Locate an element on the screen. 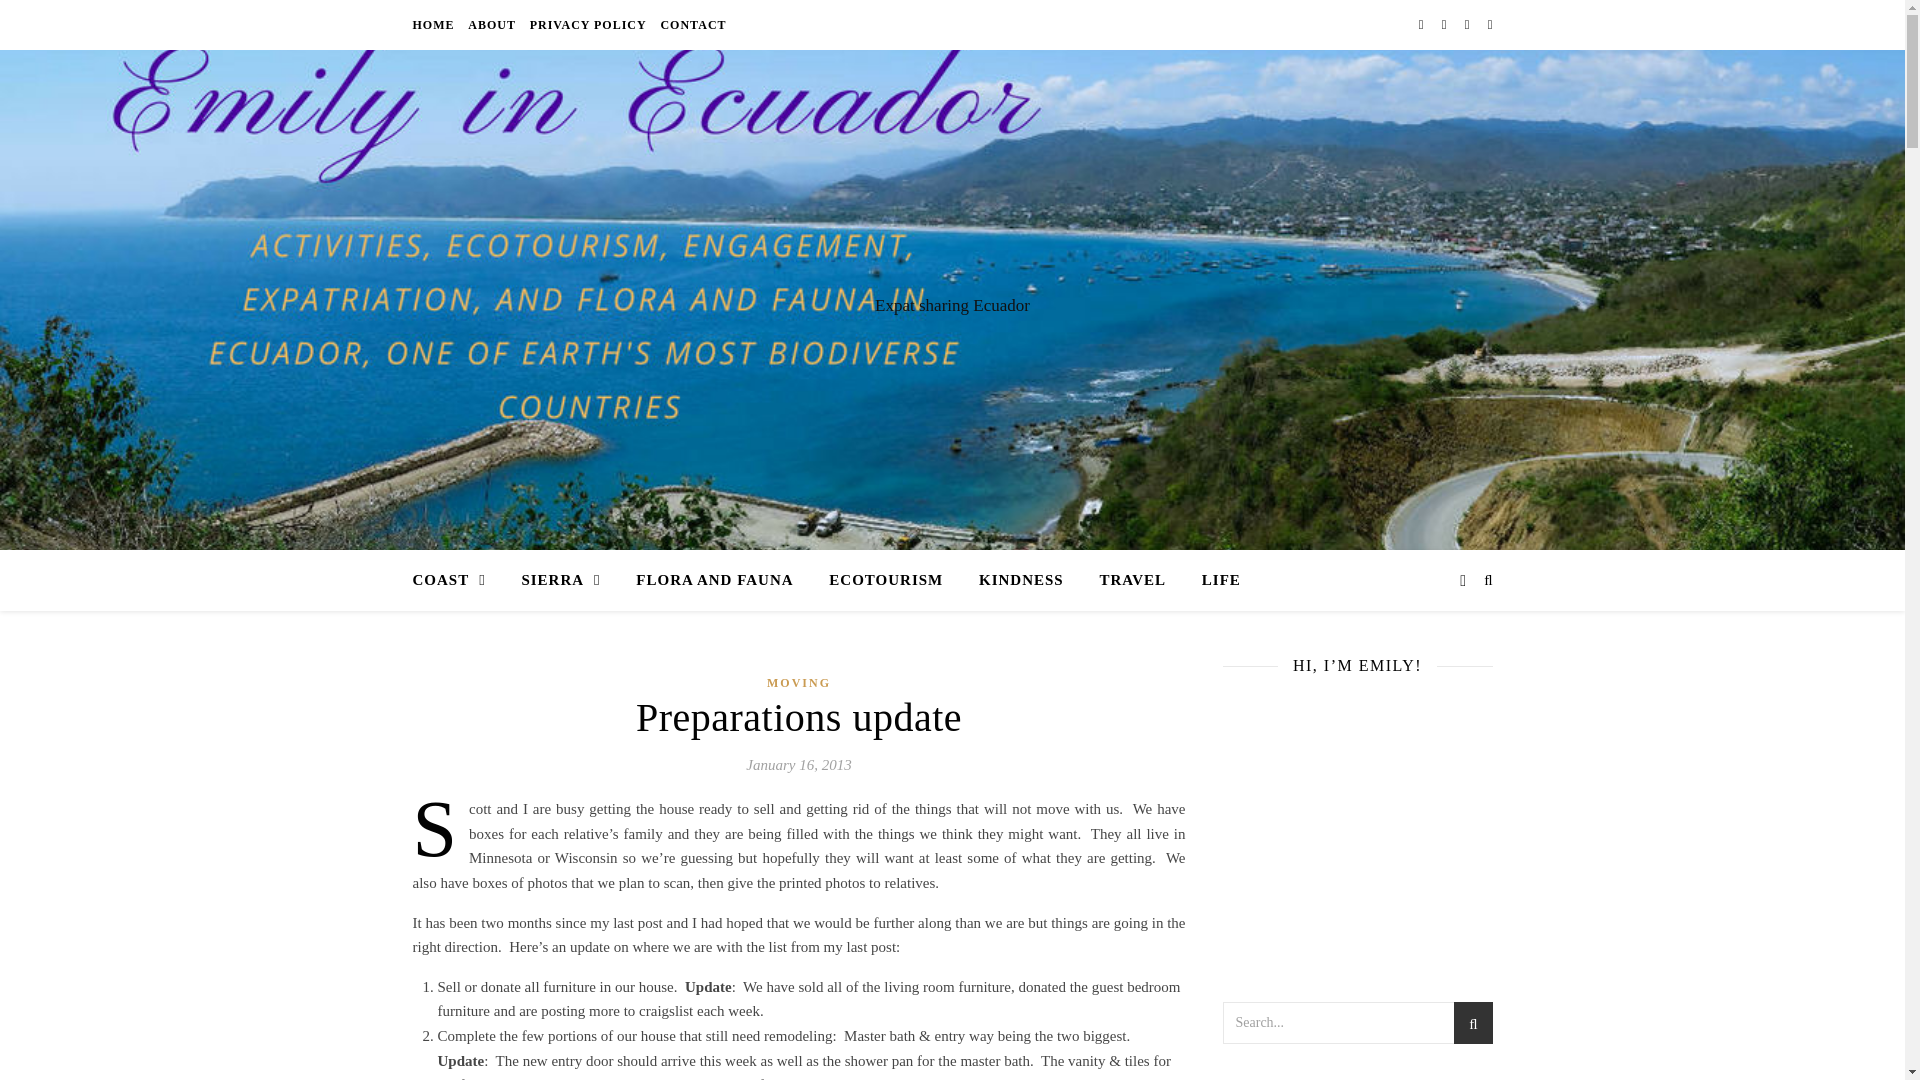  SIERRA is located at coordinates (560, 580).